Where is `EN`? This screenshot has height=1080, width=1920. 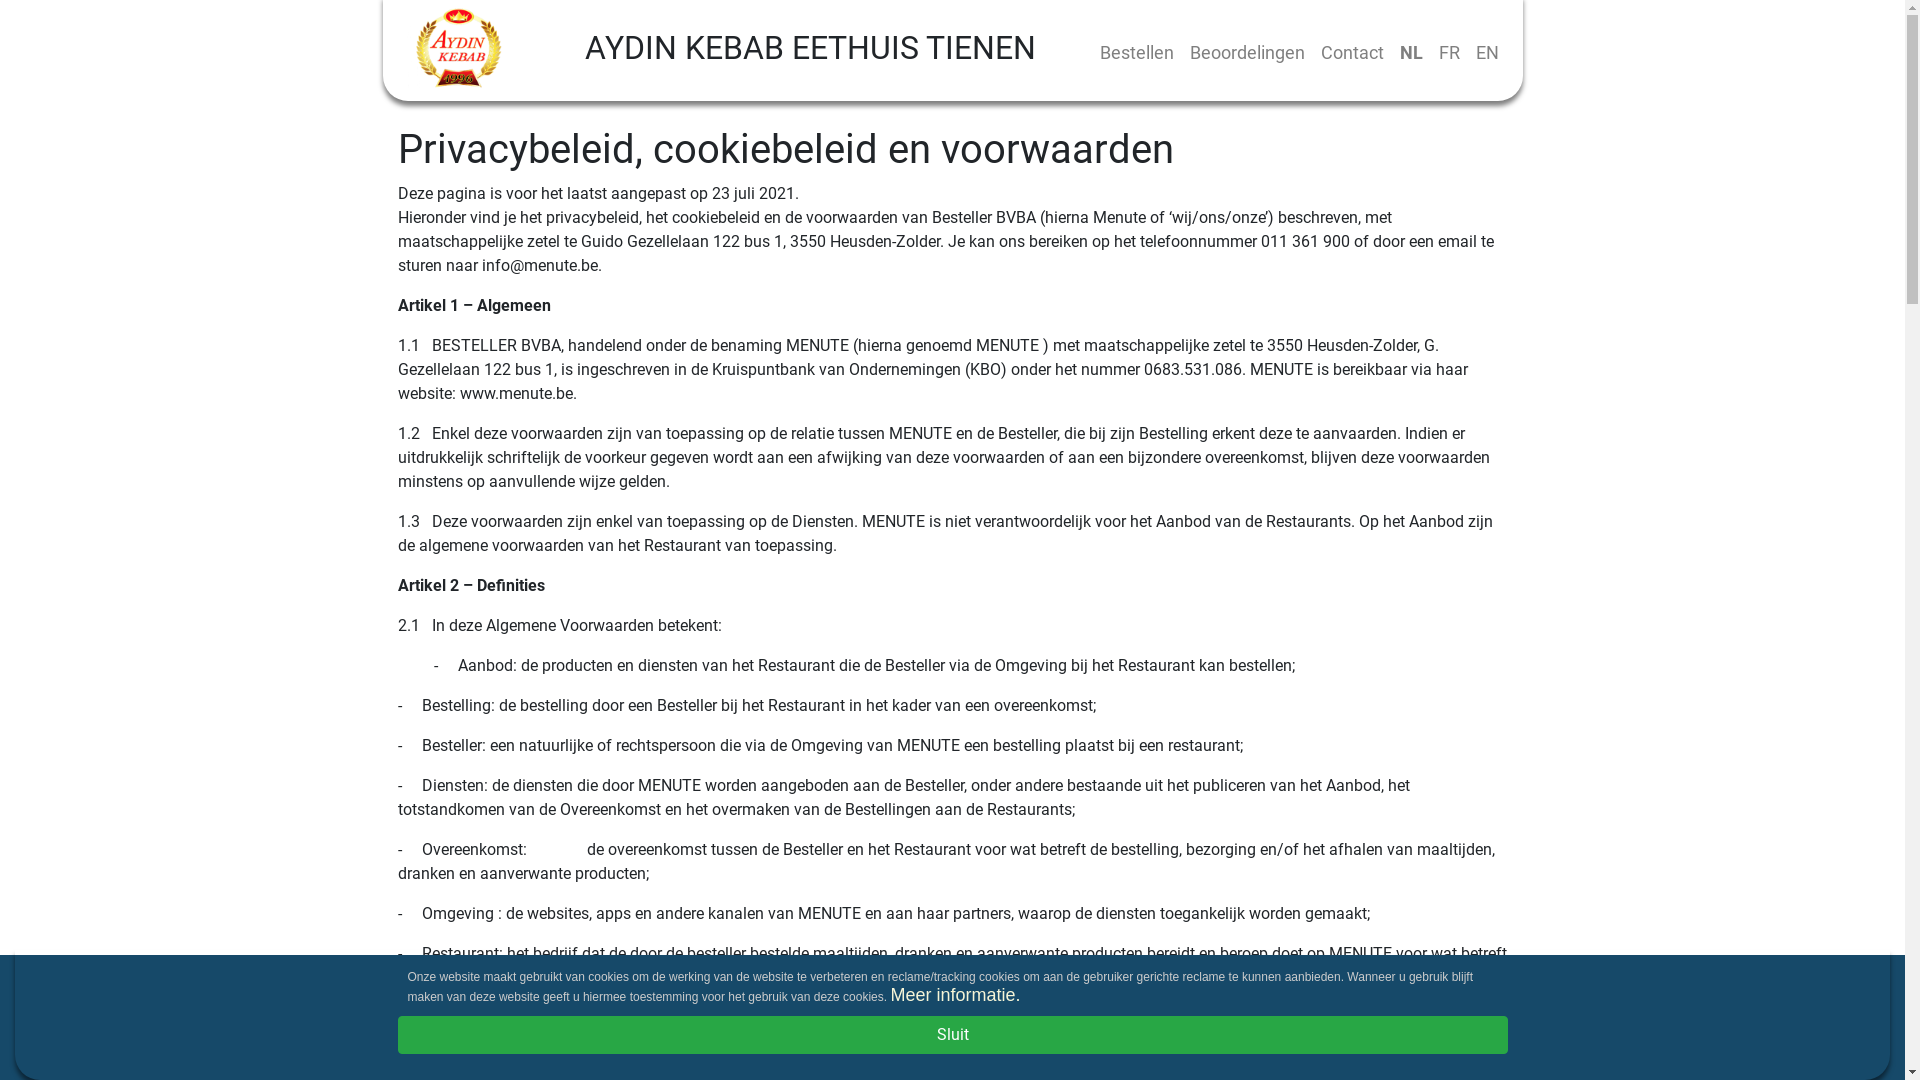 EN is located at coordinates (1488, 52).